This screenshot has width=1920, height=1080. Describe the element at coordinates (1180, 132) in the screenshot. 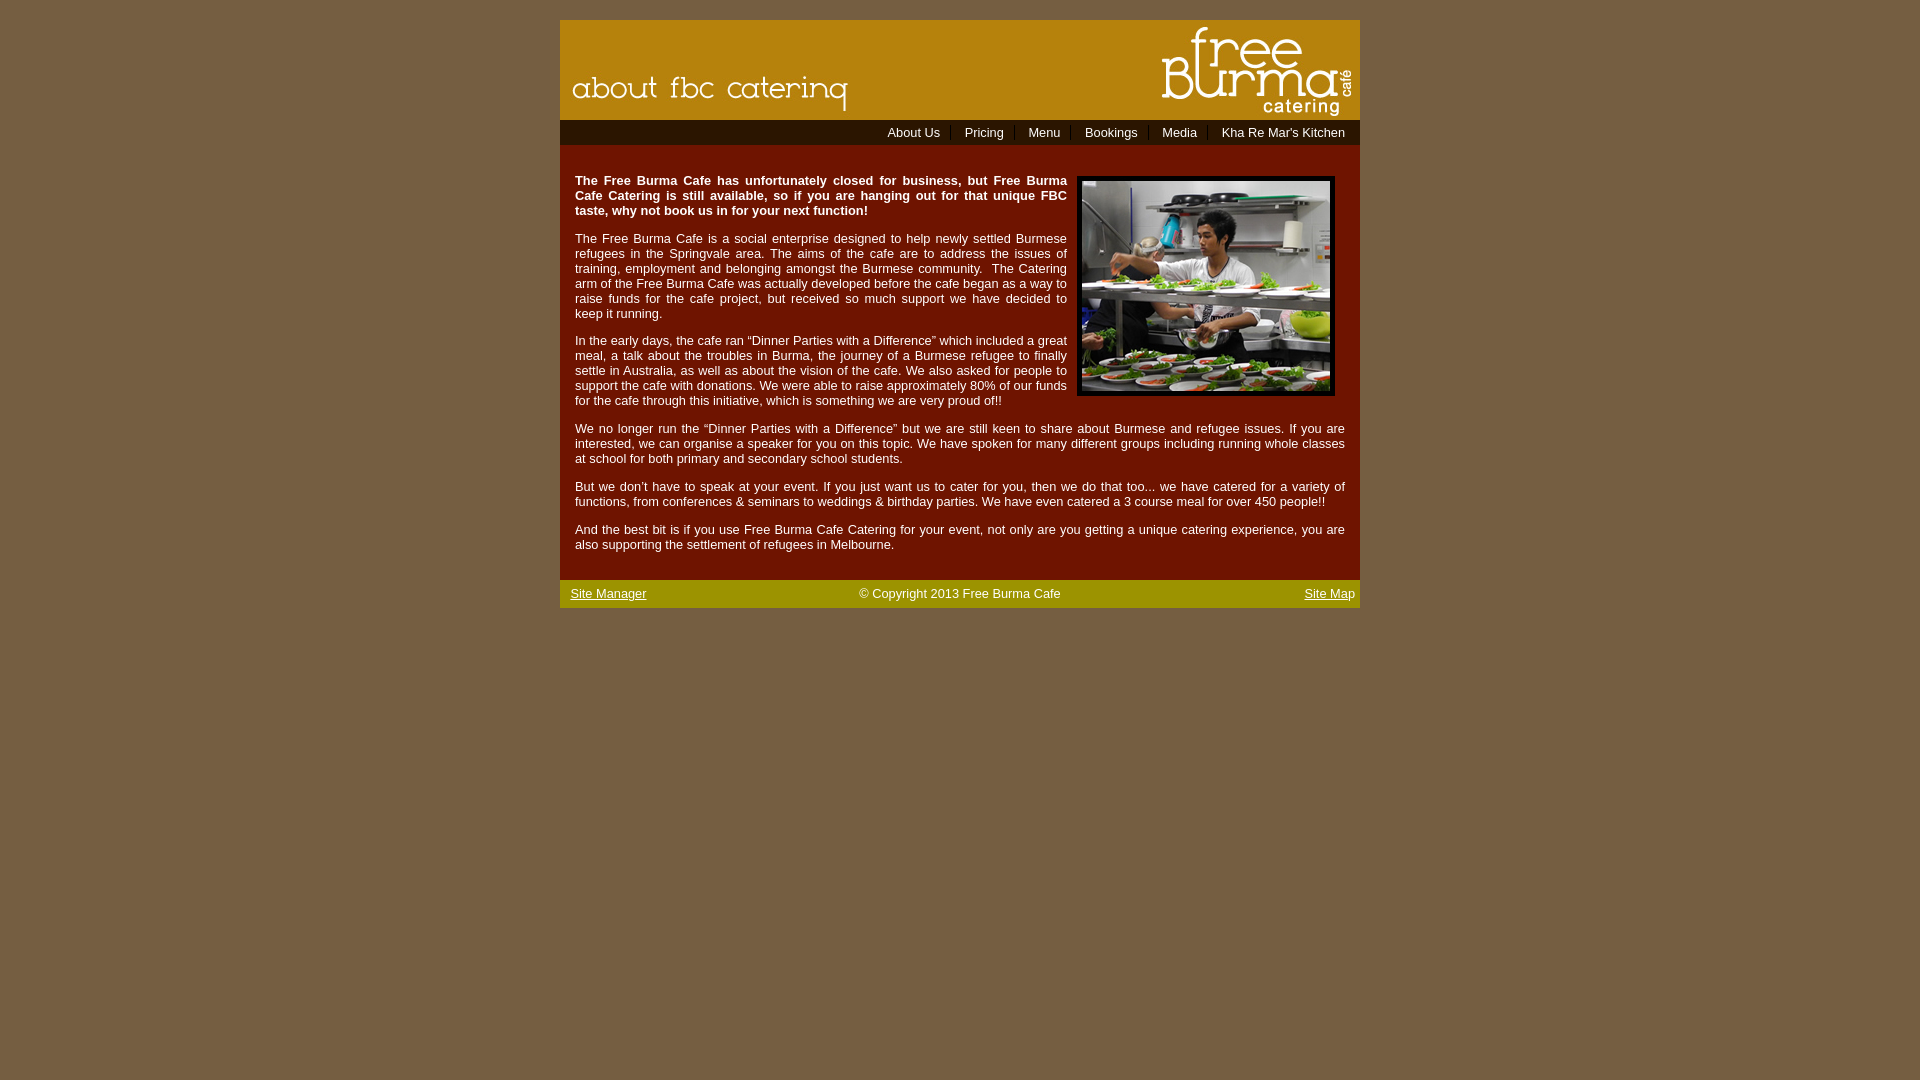

I see `Media` at that location.